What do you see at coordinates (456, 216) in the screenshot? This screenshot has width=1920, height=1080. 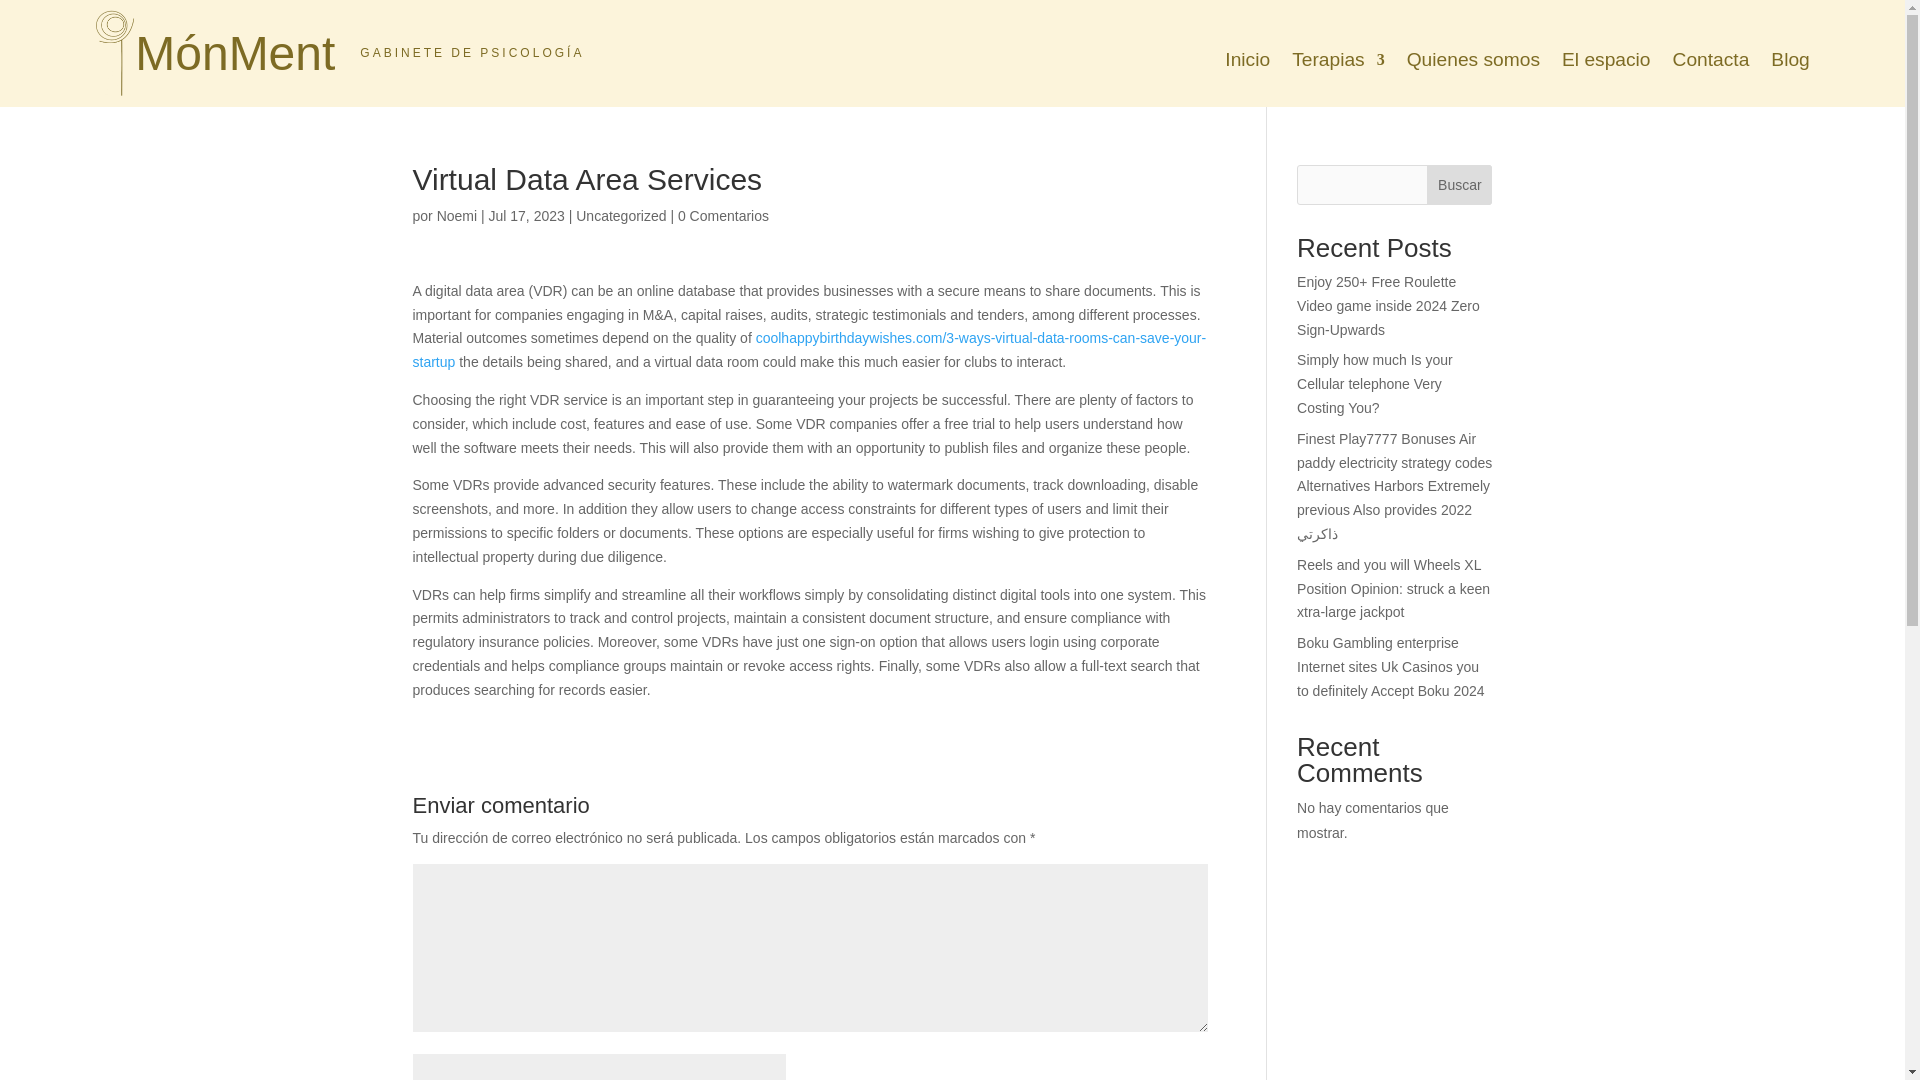 I see `Mensajes de Noemi` at bounding box center [456, 216].